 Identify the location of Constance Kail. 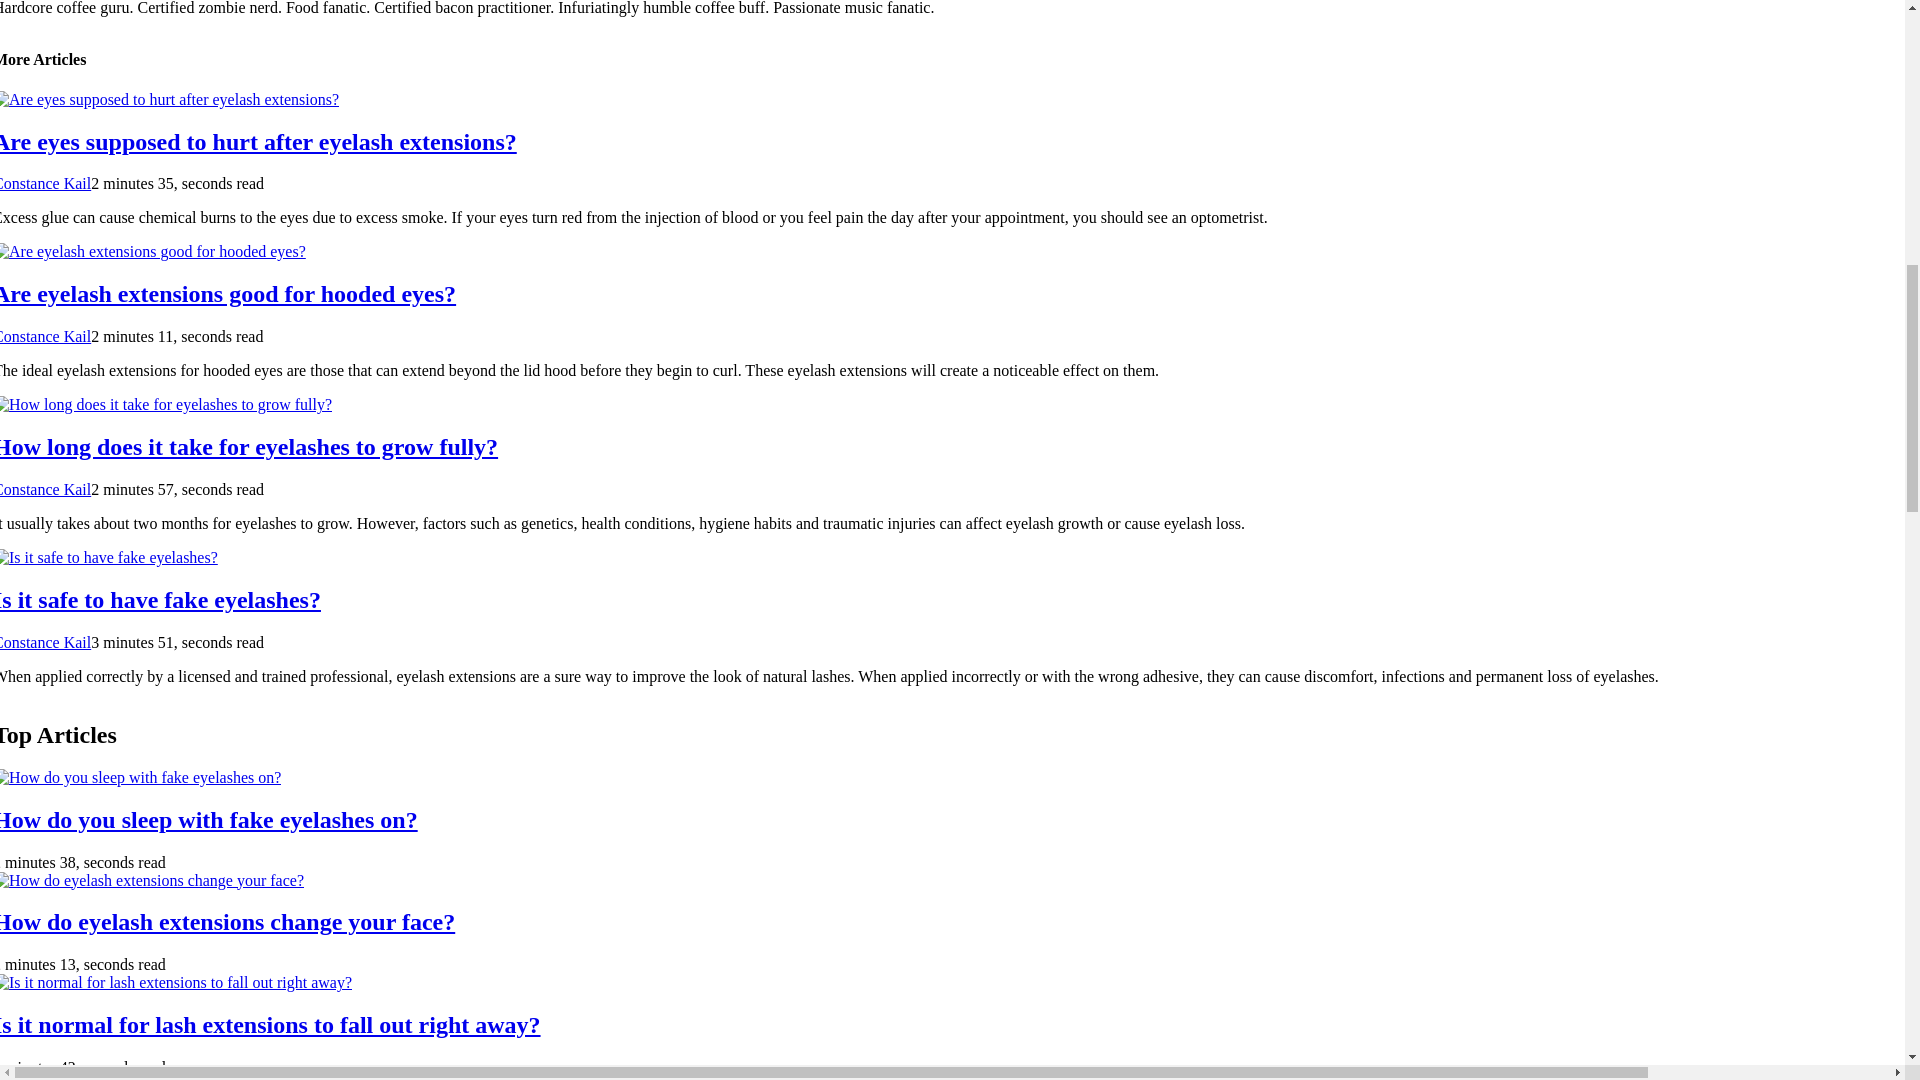
(45, 183).